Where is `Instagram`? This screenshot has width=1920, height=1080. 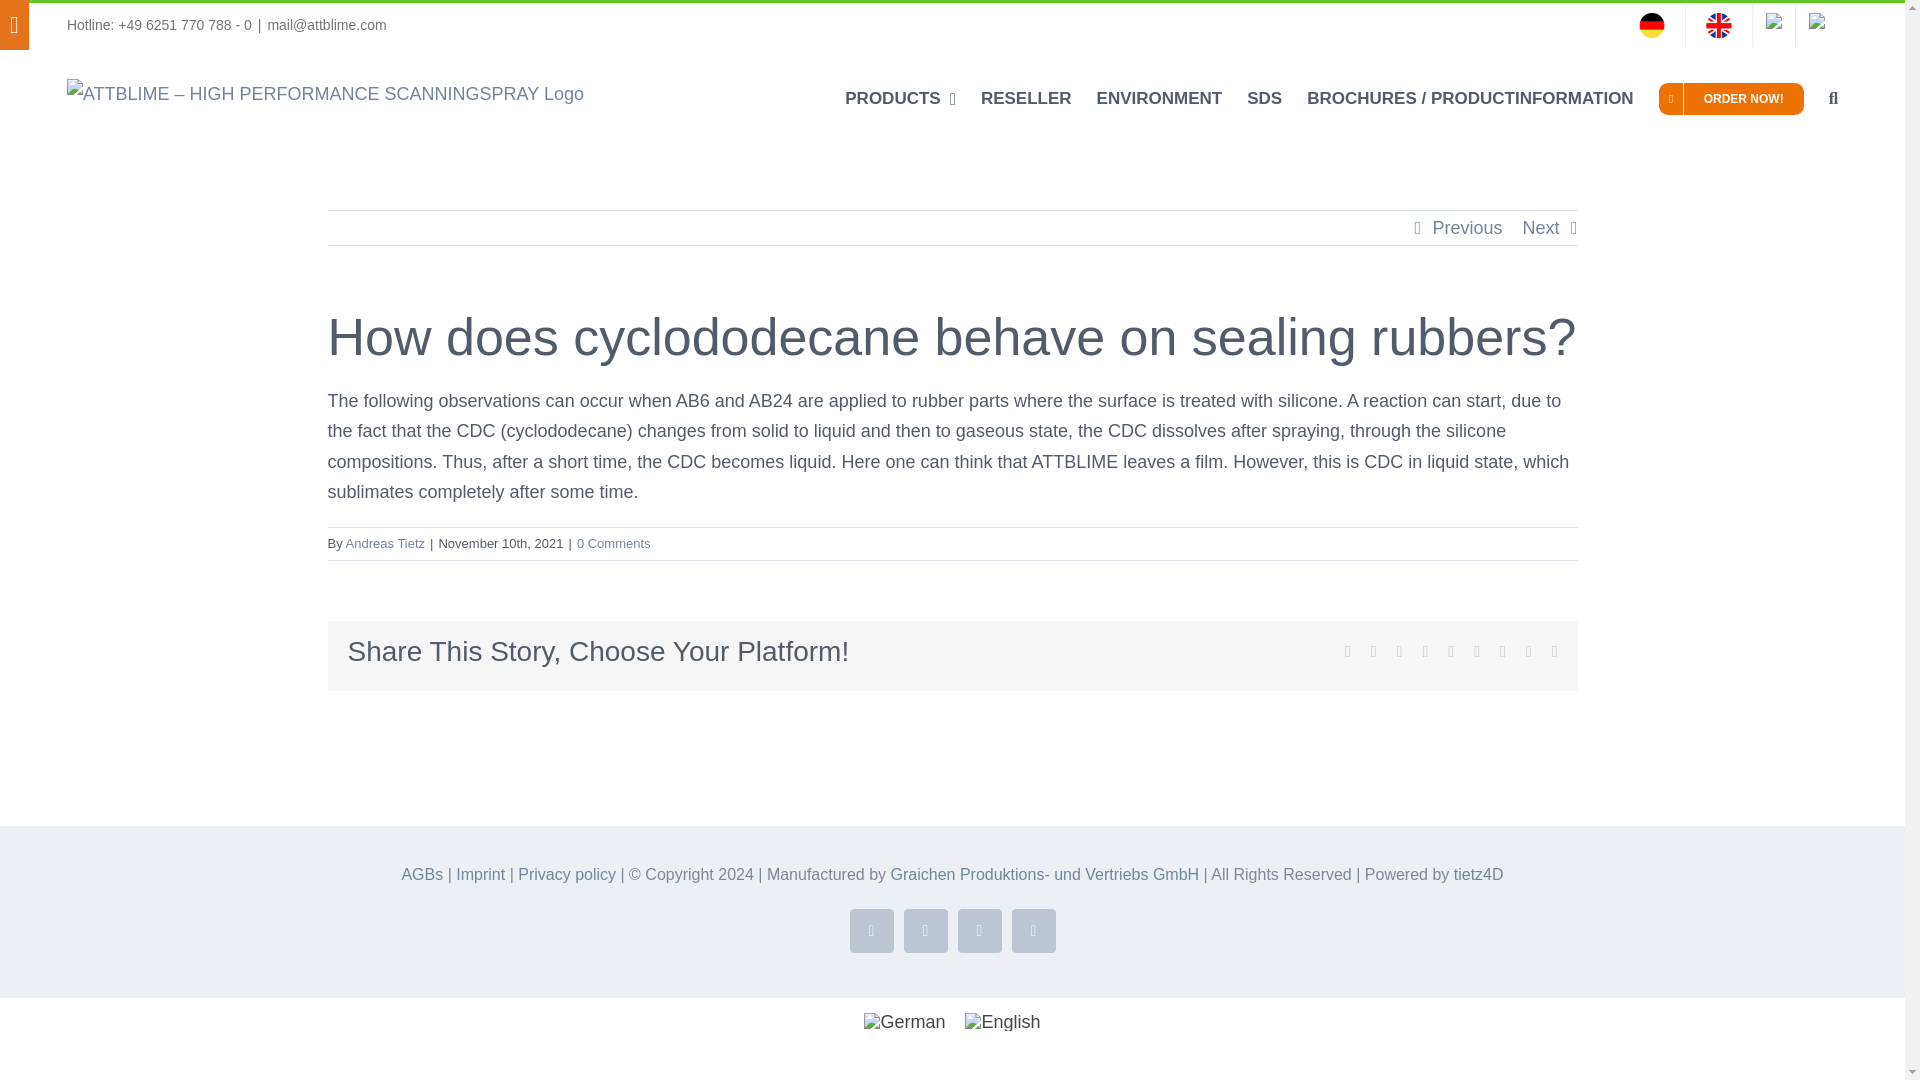
Instagram is located at coordinates (926, 930).